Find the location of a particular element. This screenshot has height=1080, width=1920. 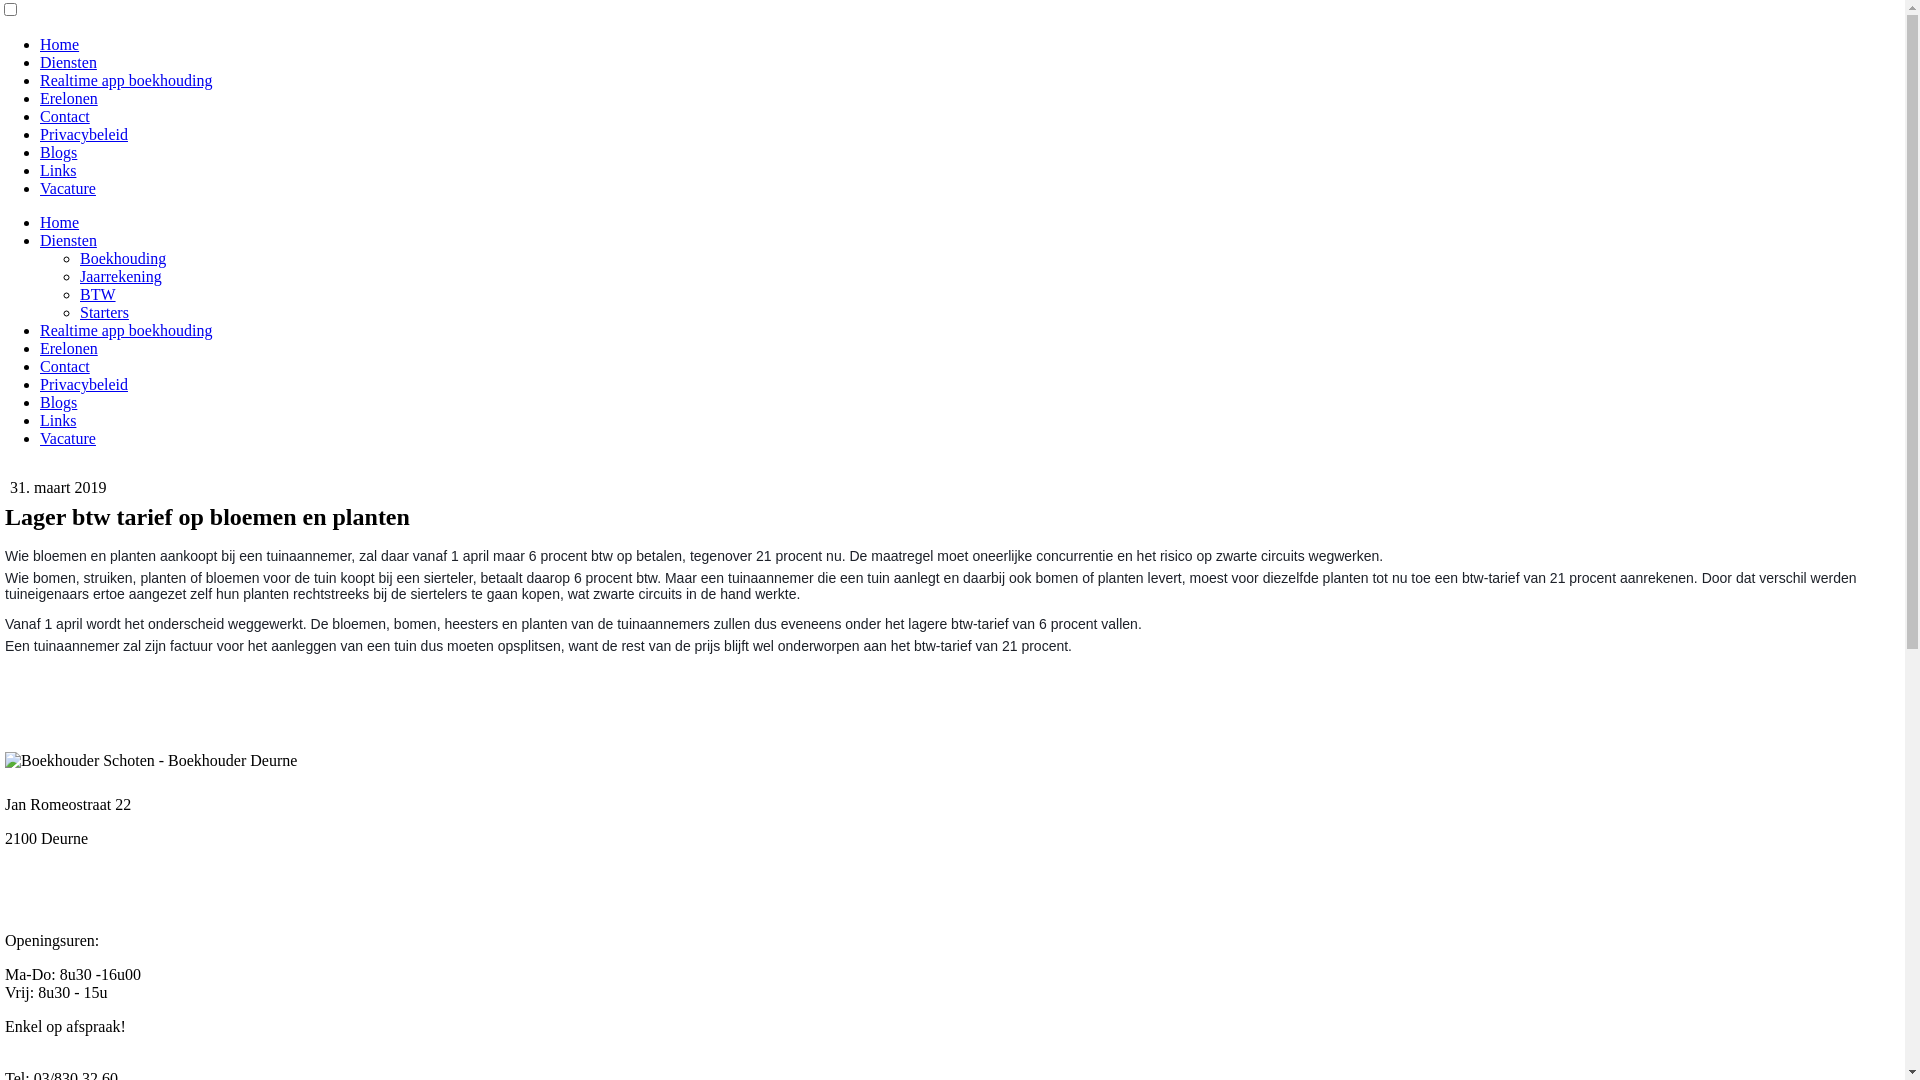

Realtime app boekhouding is located at coordinates (126, 330).